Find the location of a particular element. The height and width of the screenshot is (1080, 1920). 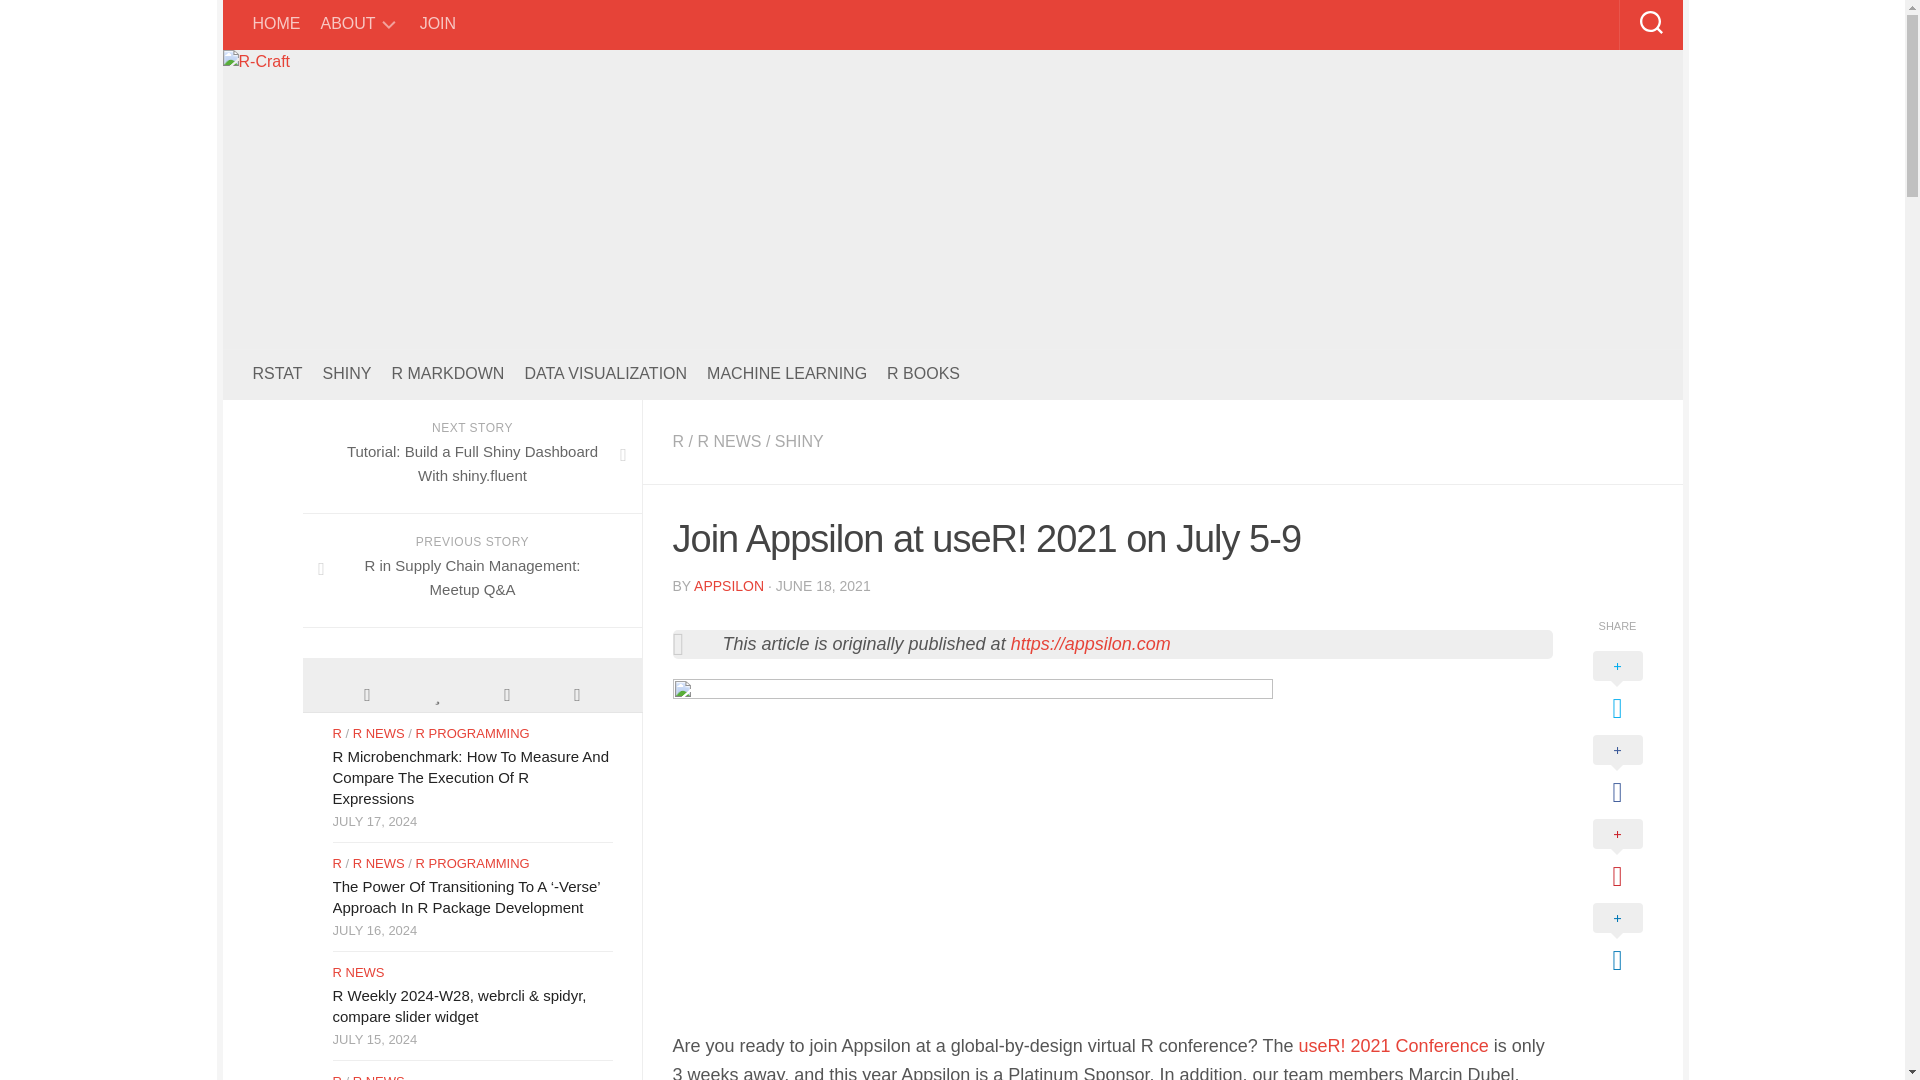

RSTAT is located at coordinates (276, 374).